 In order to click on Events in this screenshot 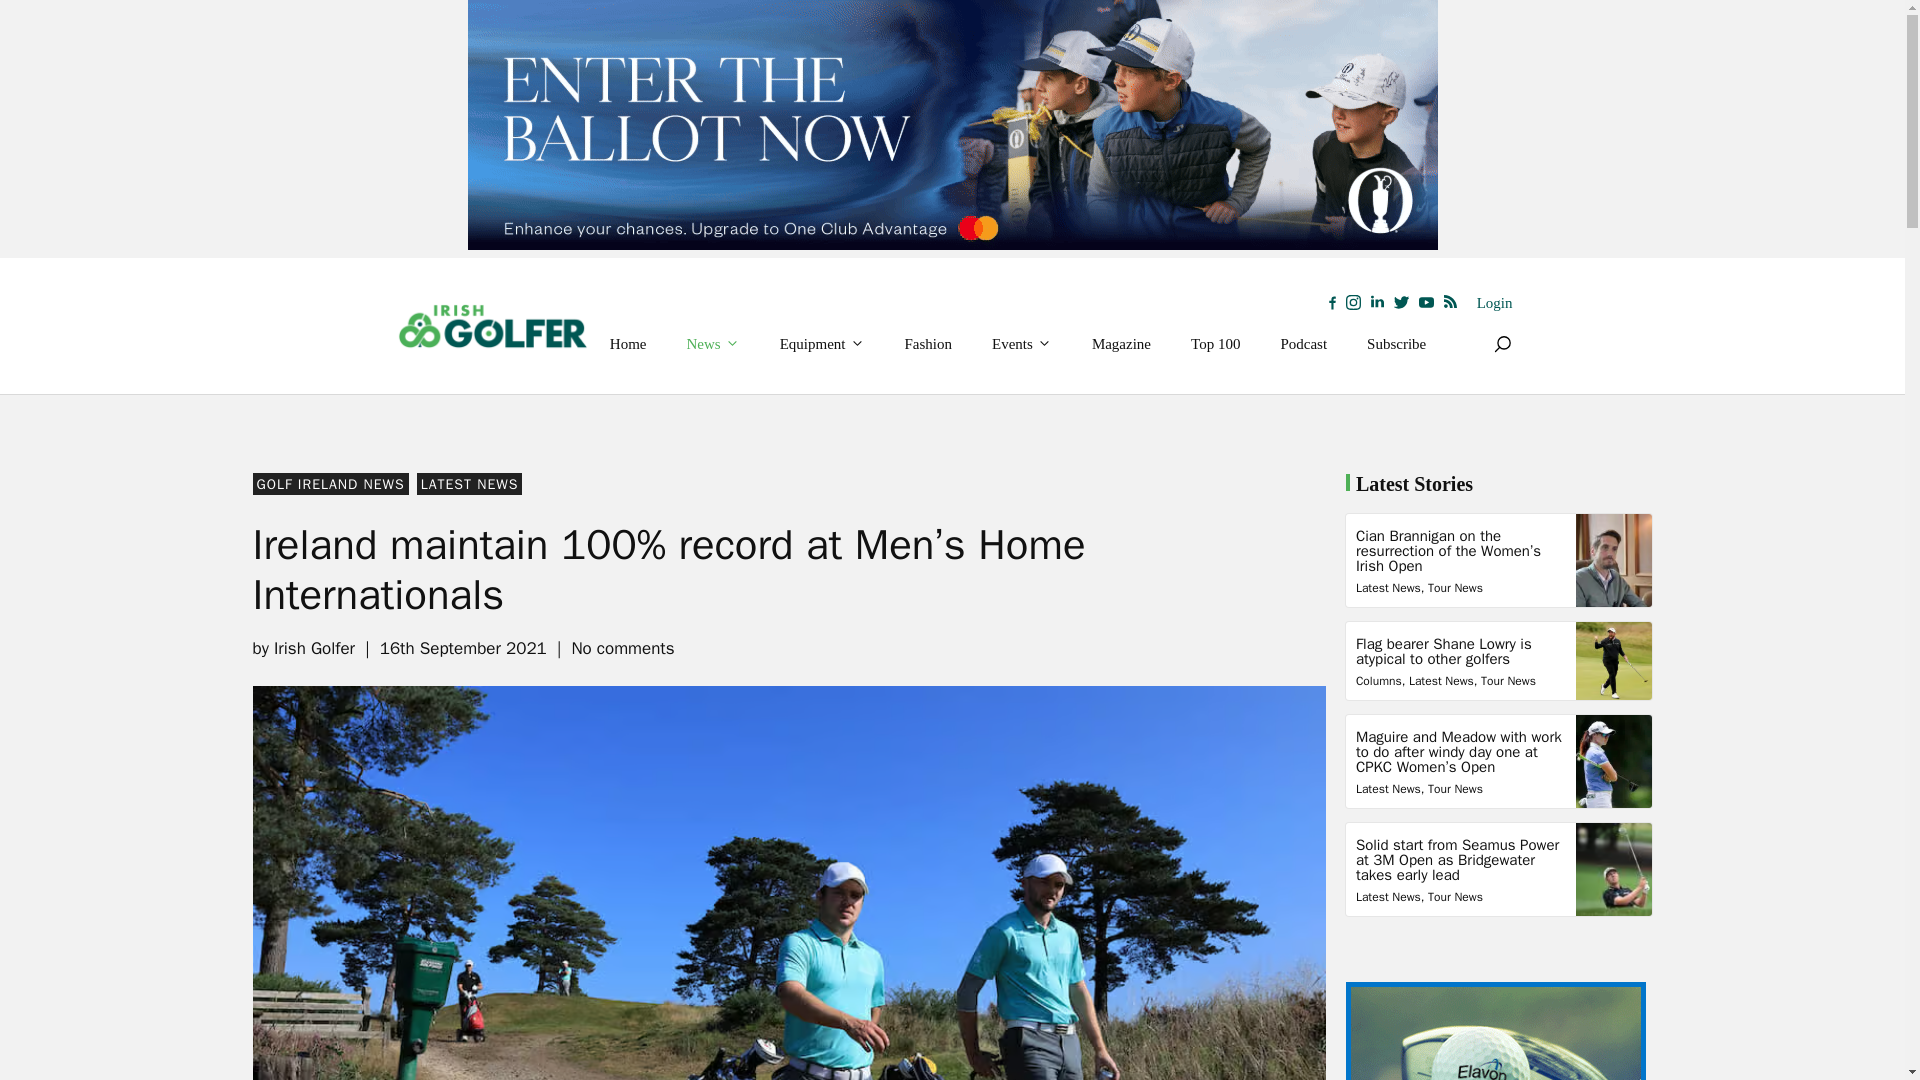, I will do `click(1021, 344)`.